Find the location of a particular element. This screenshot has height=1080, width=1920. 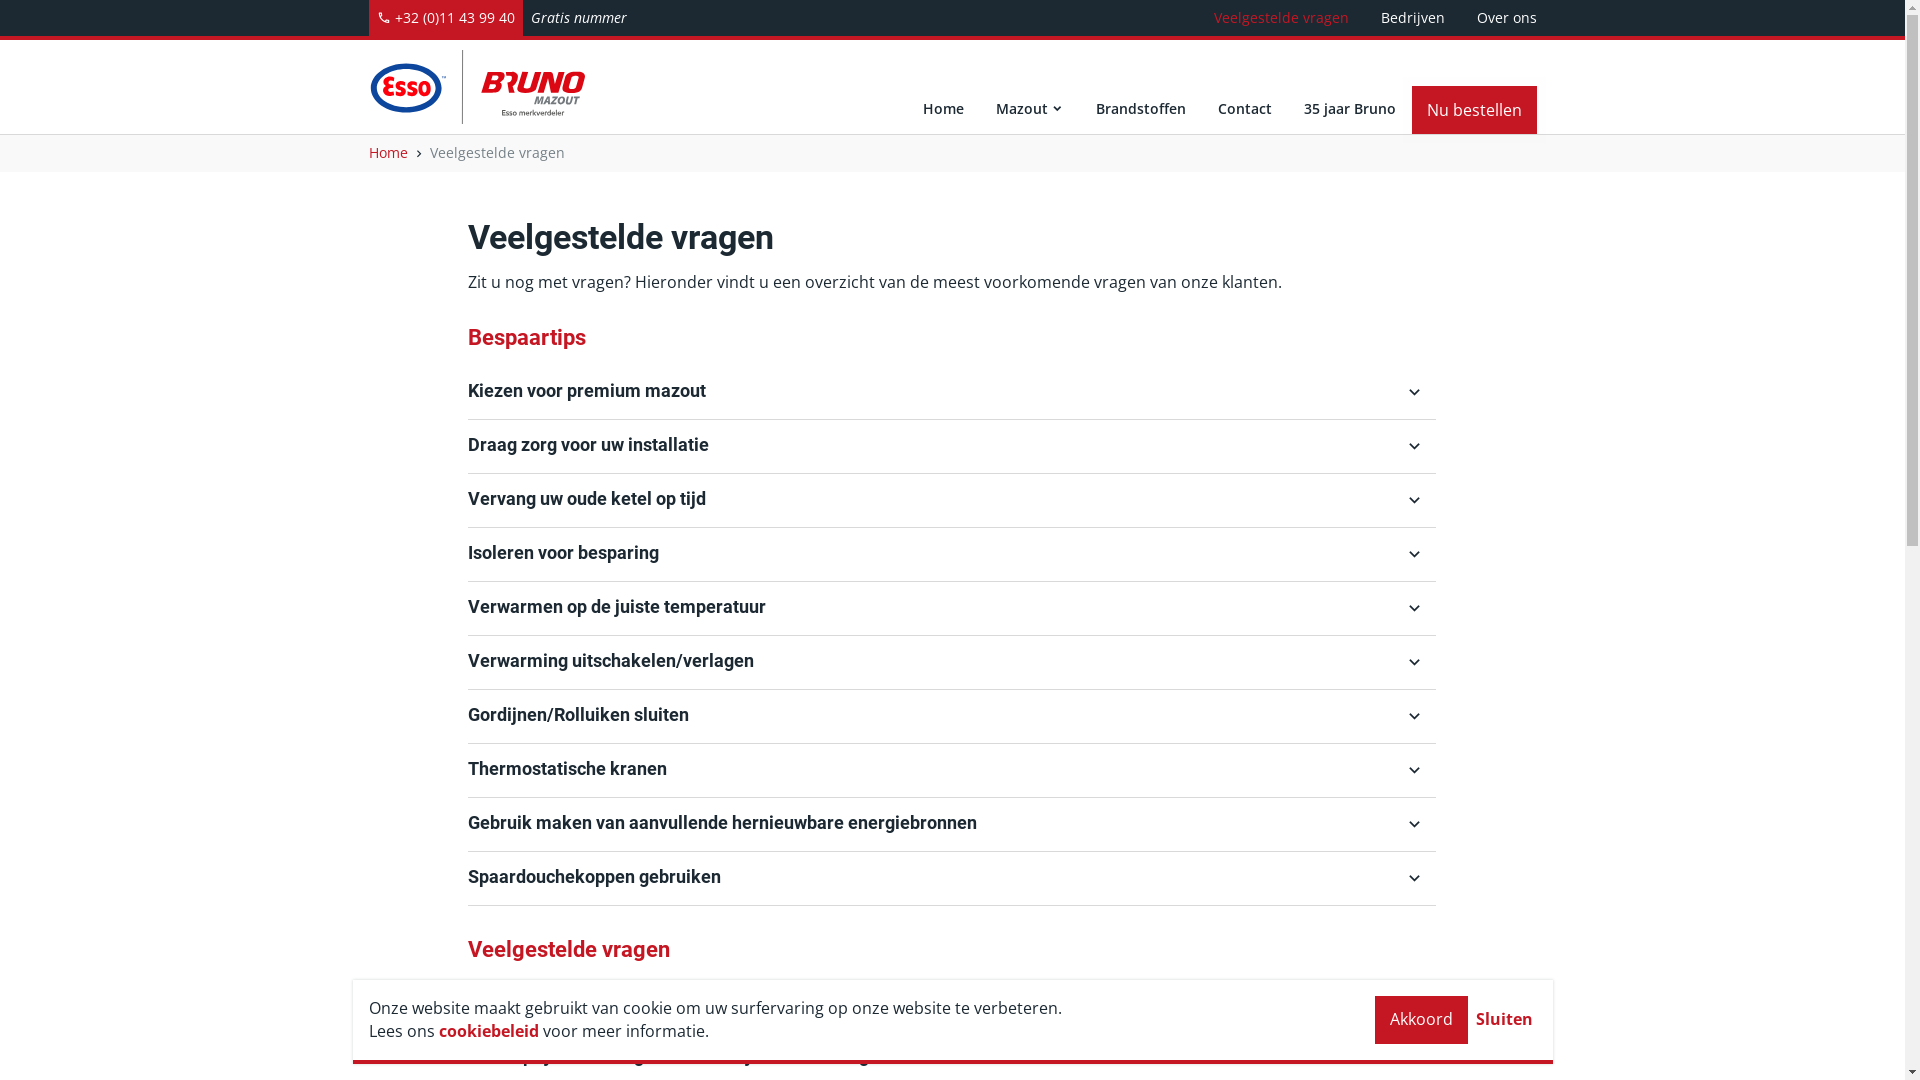

Isoleren voor besparing is located at coordinates (952, 554).